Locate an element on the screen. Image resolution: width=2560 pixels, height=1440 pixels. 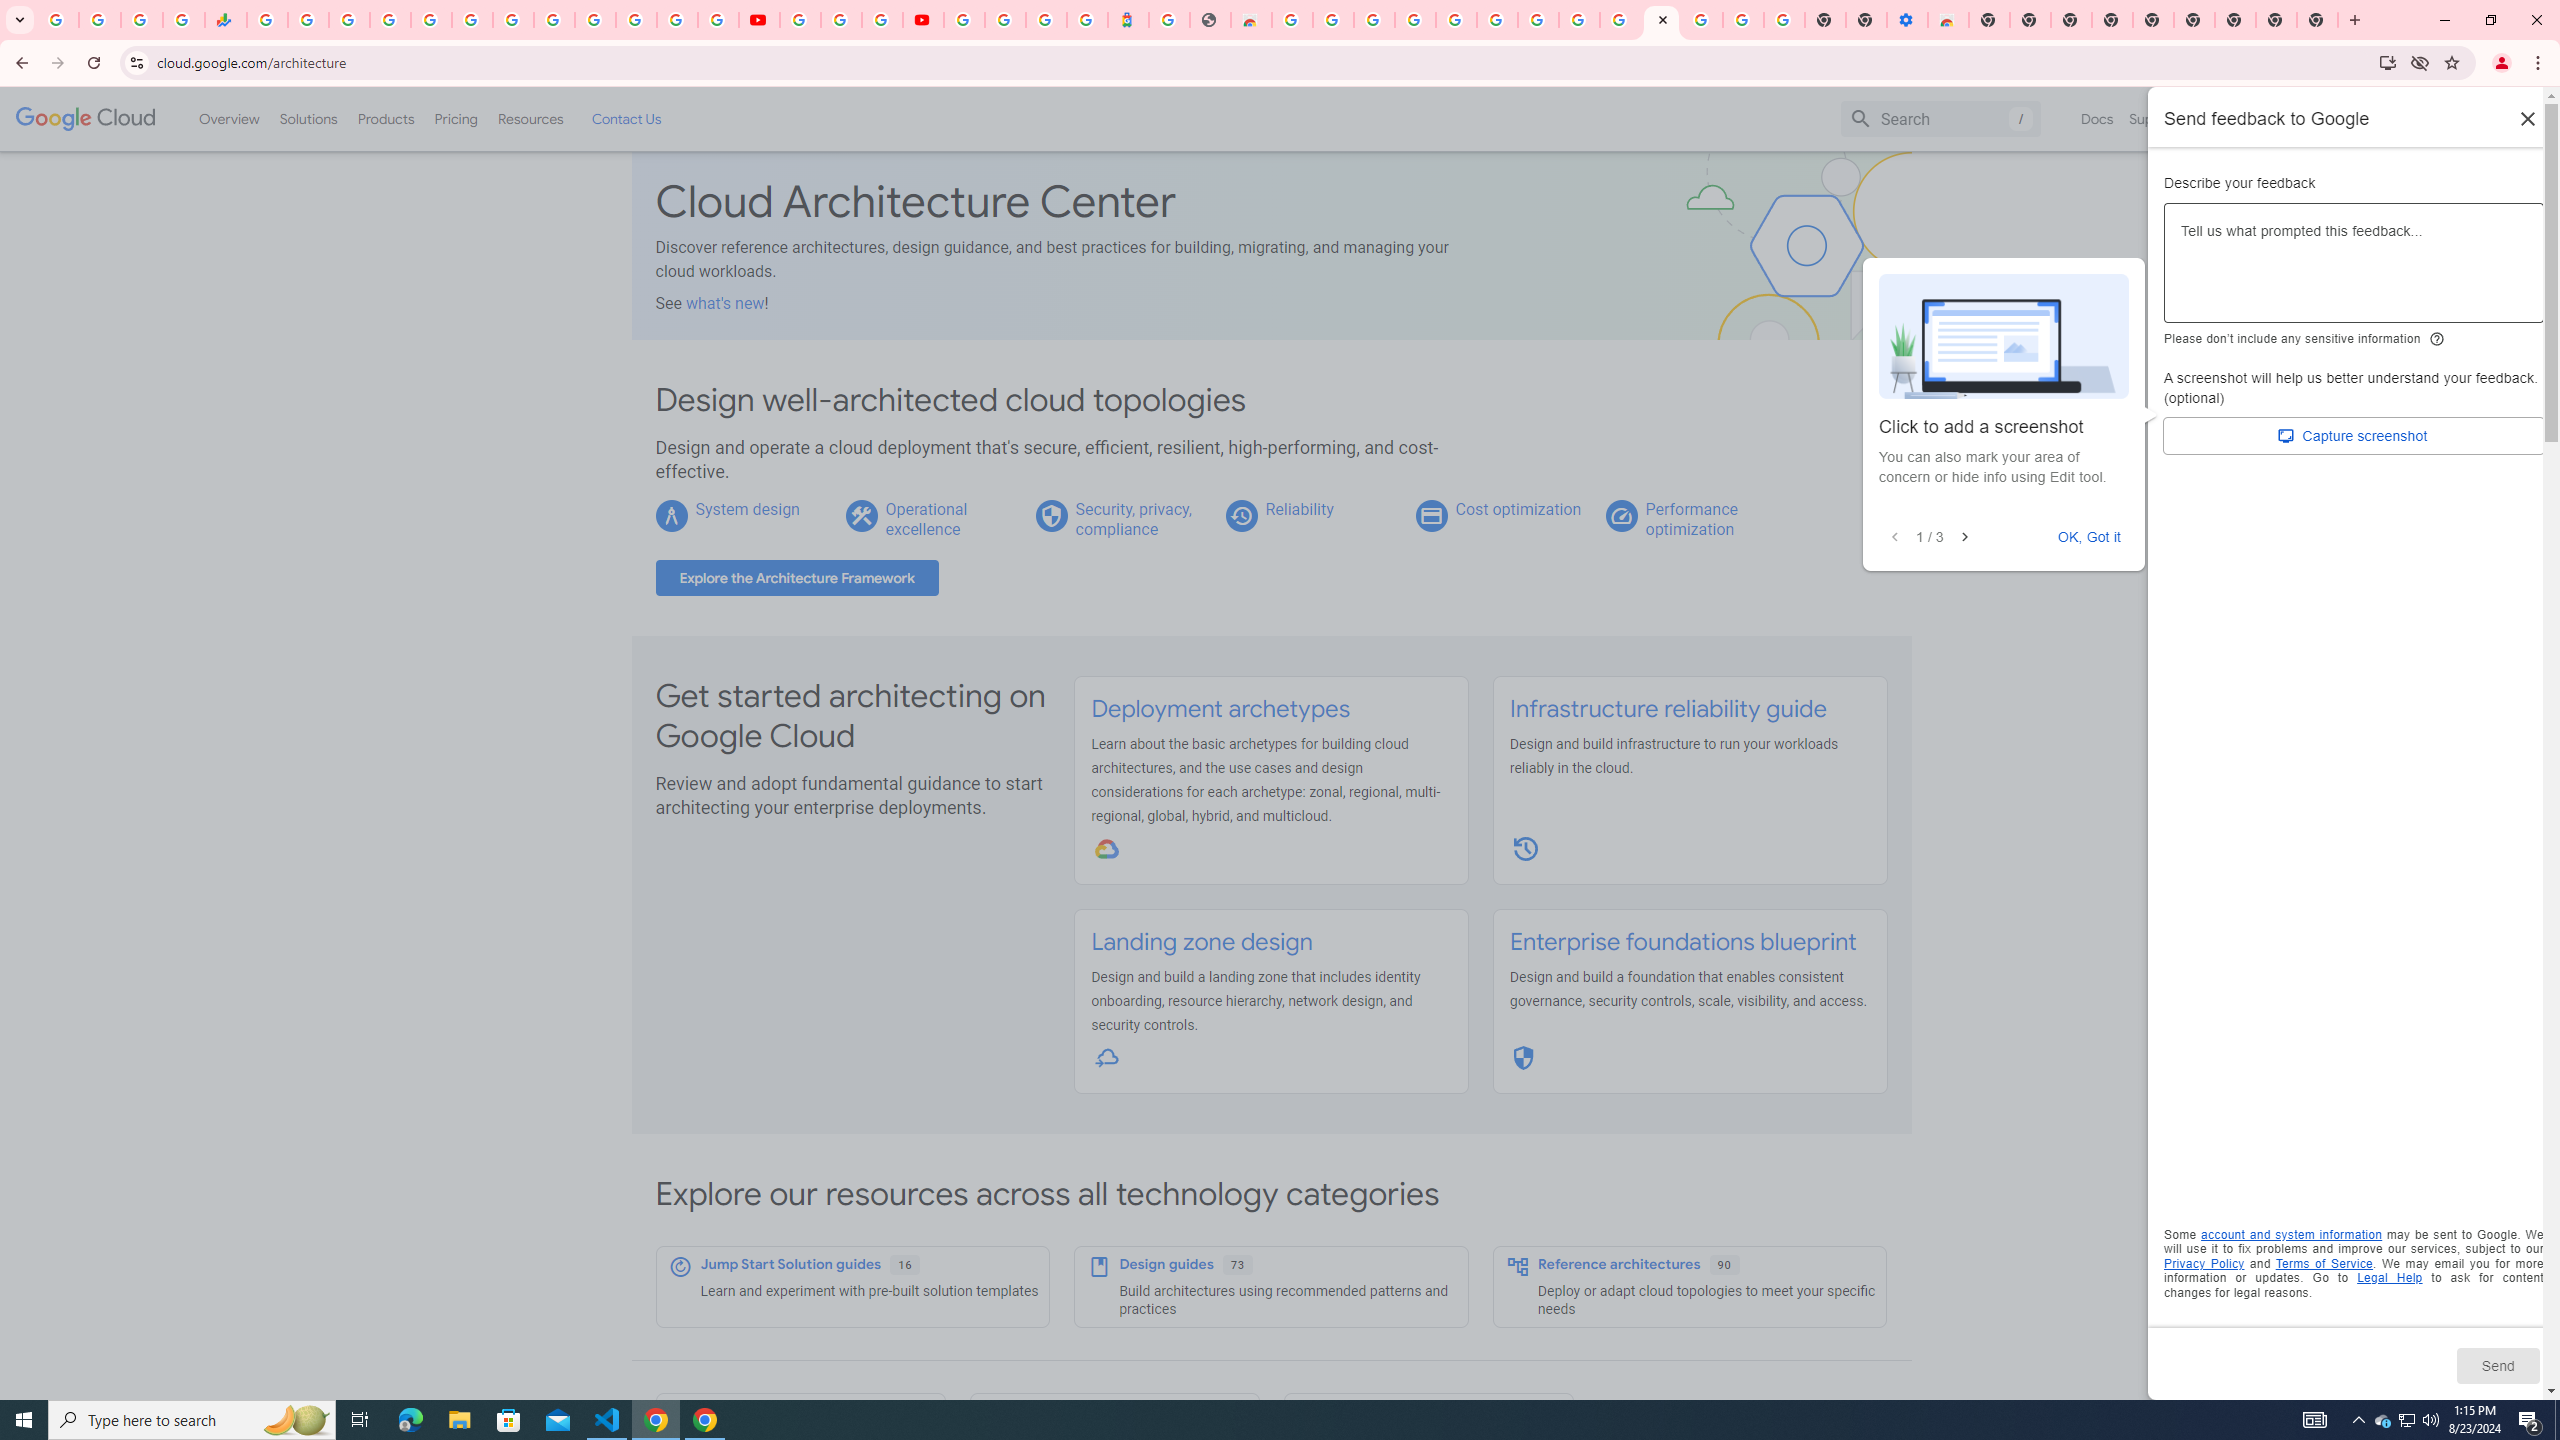
Atour Hotel - Google hotels is located at coordinates (1128, 20).